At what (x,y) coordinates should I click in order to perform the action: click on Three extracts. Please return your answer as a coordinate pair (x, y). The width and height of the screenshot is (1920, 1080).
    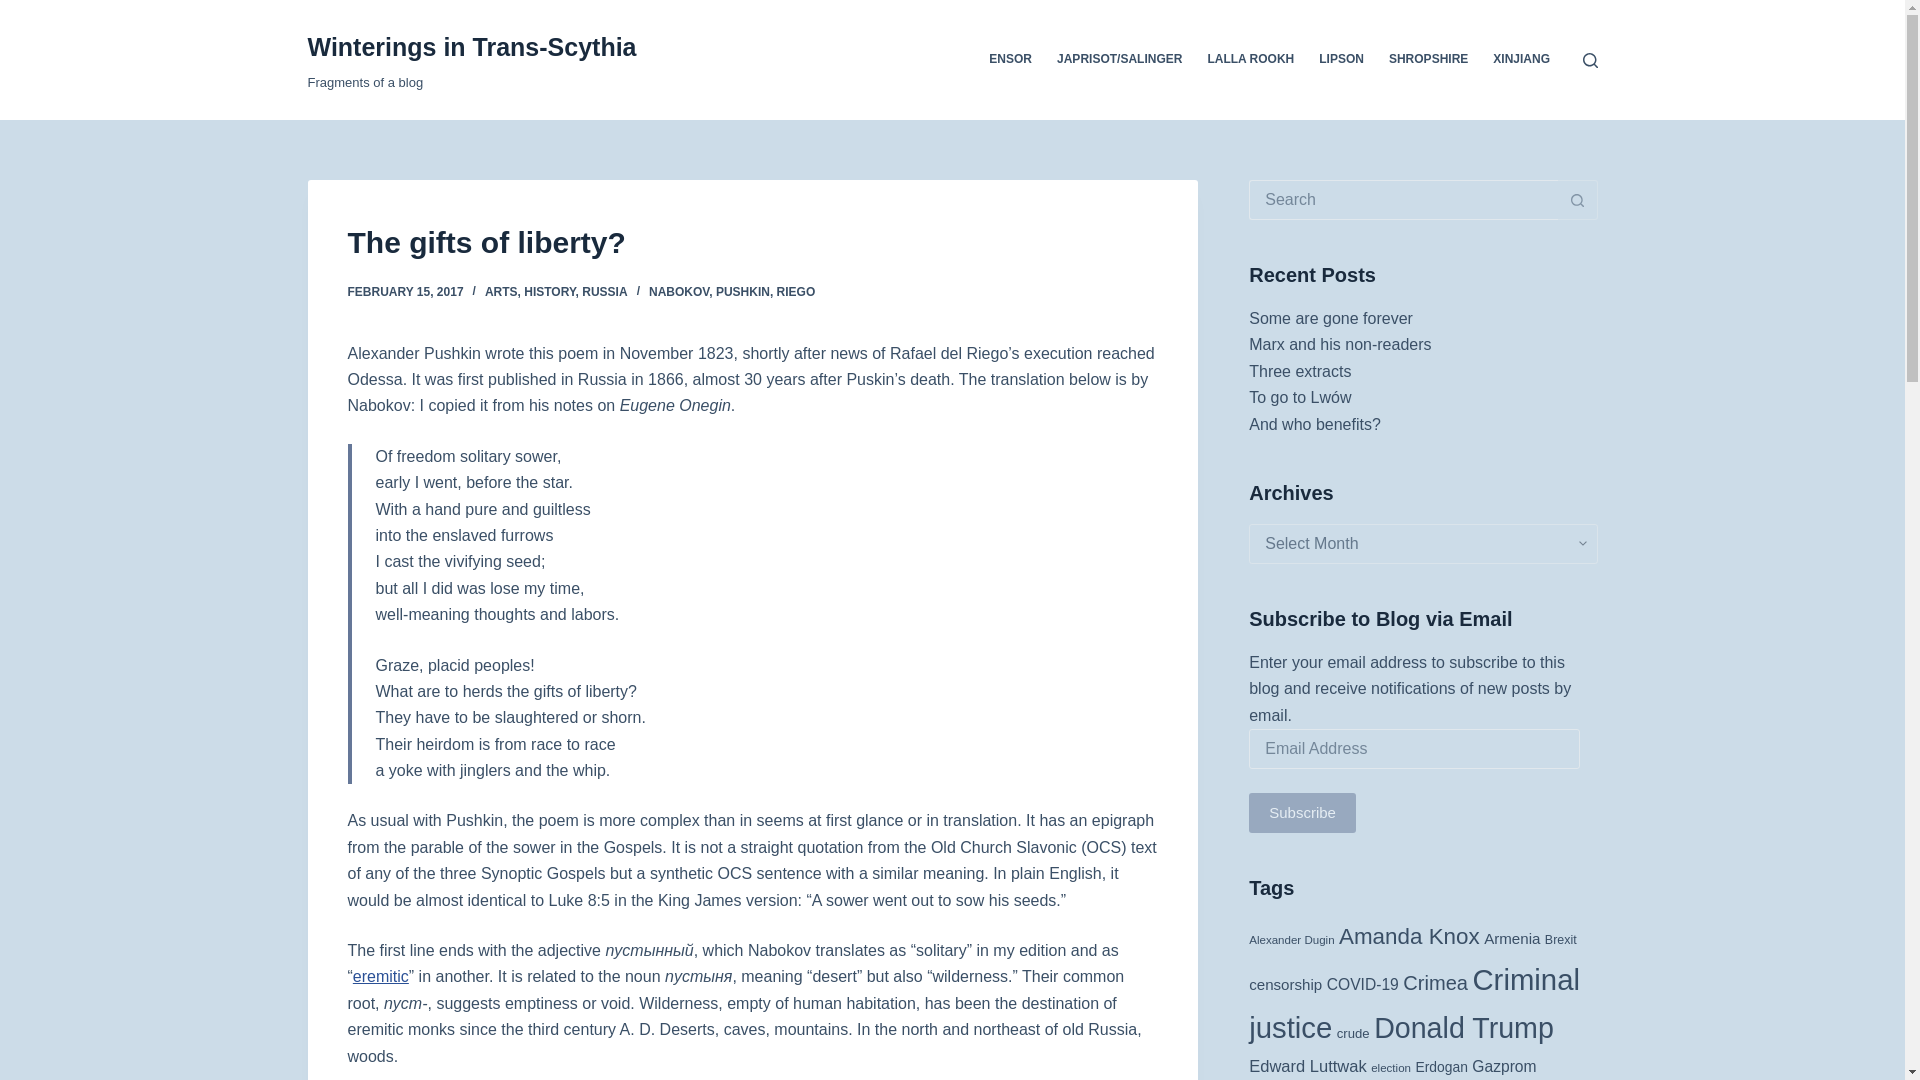
    Looking at the image, I should click on (1300, 371).